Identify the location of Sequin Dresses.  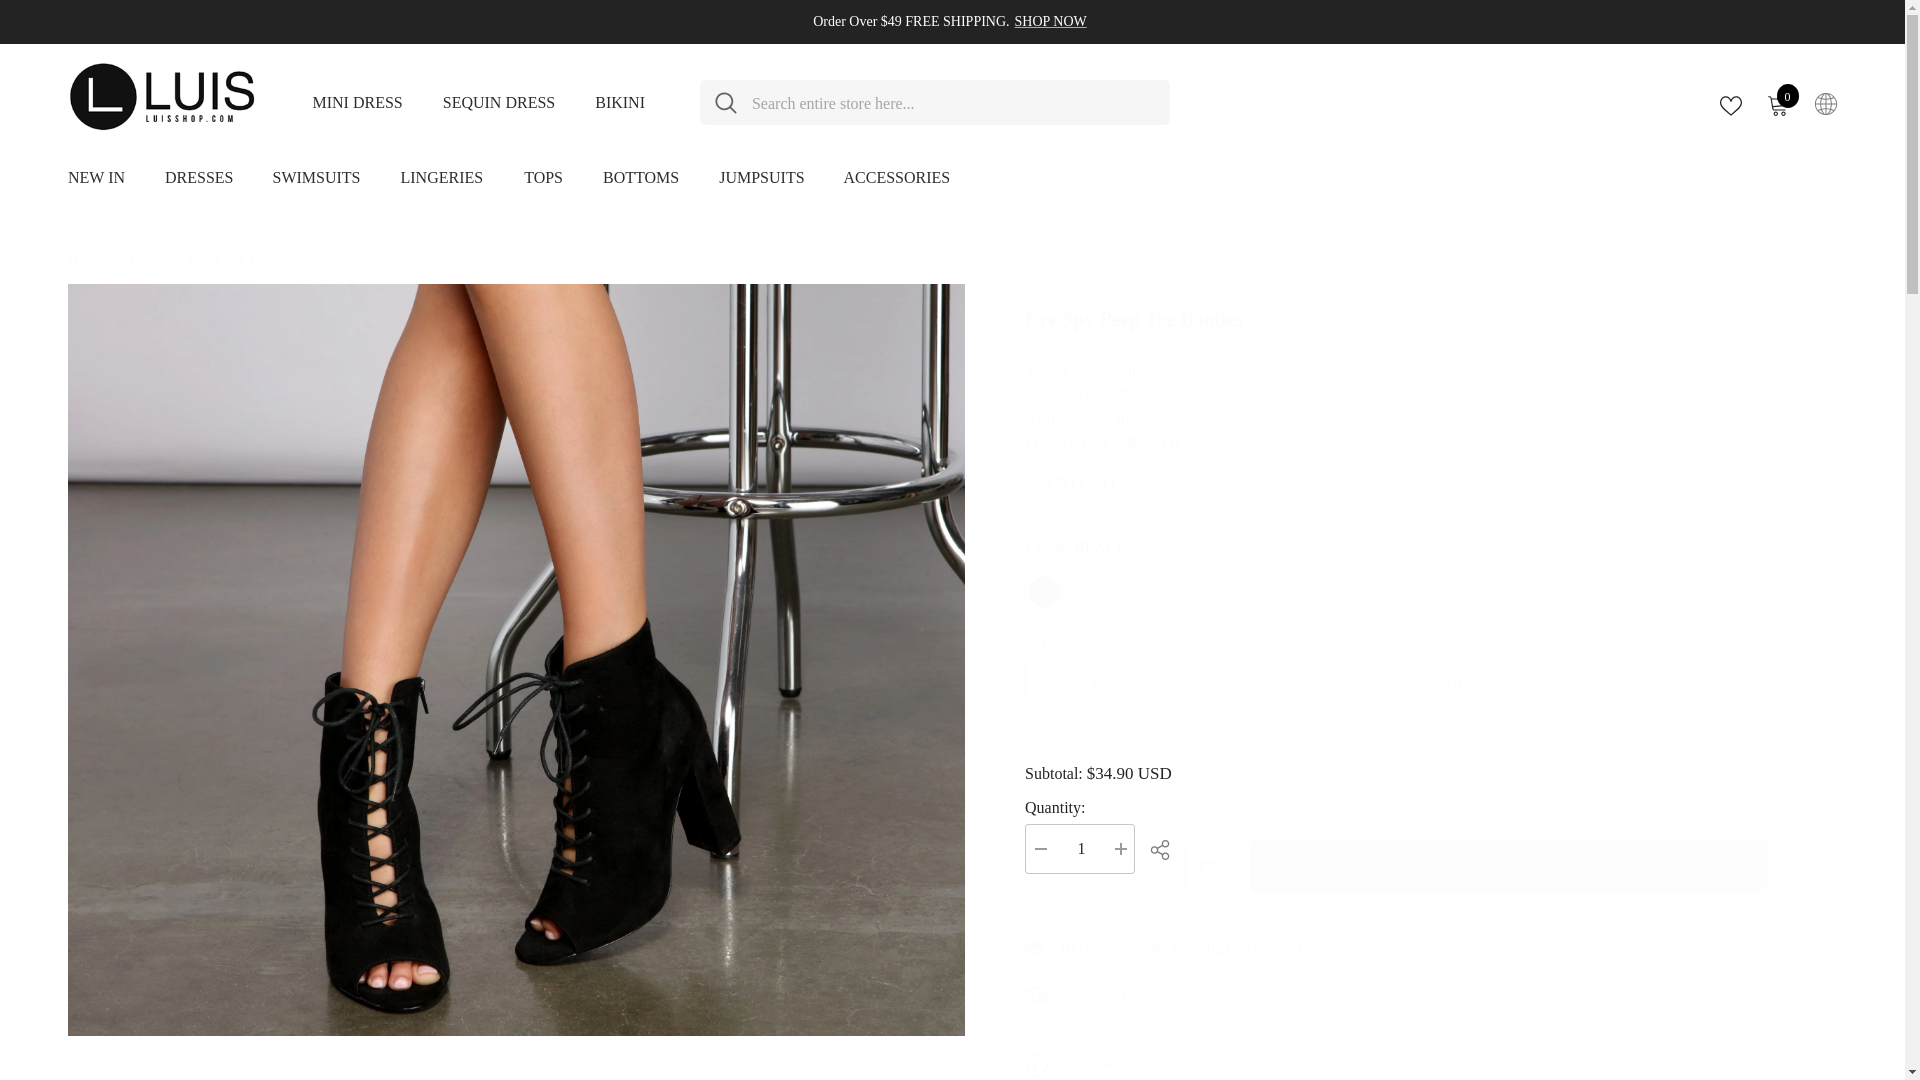
(1776, 103).